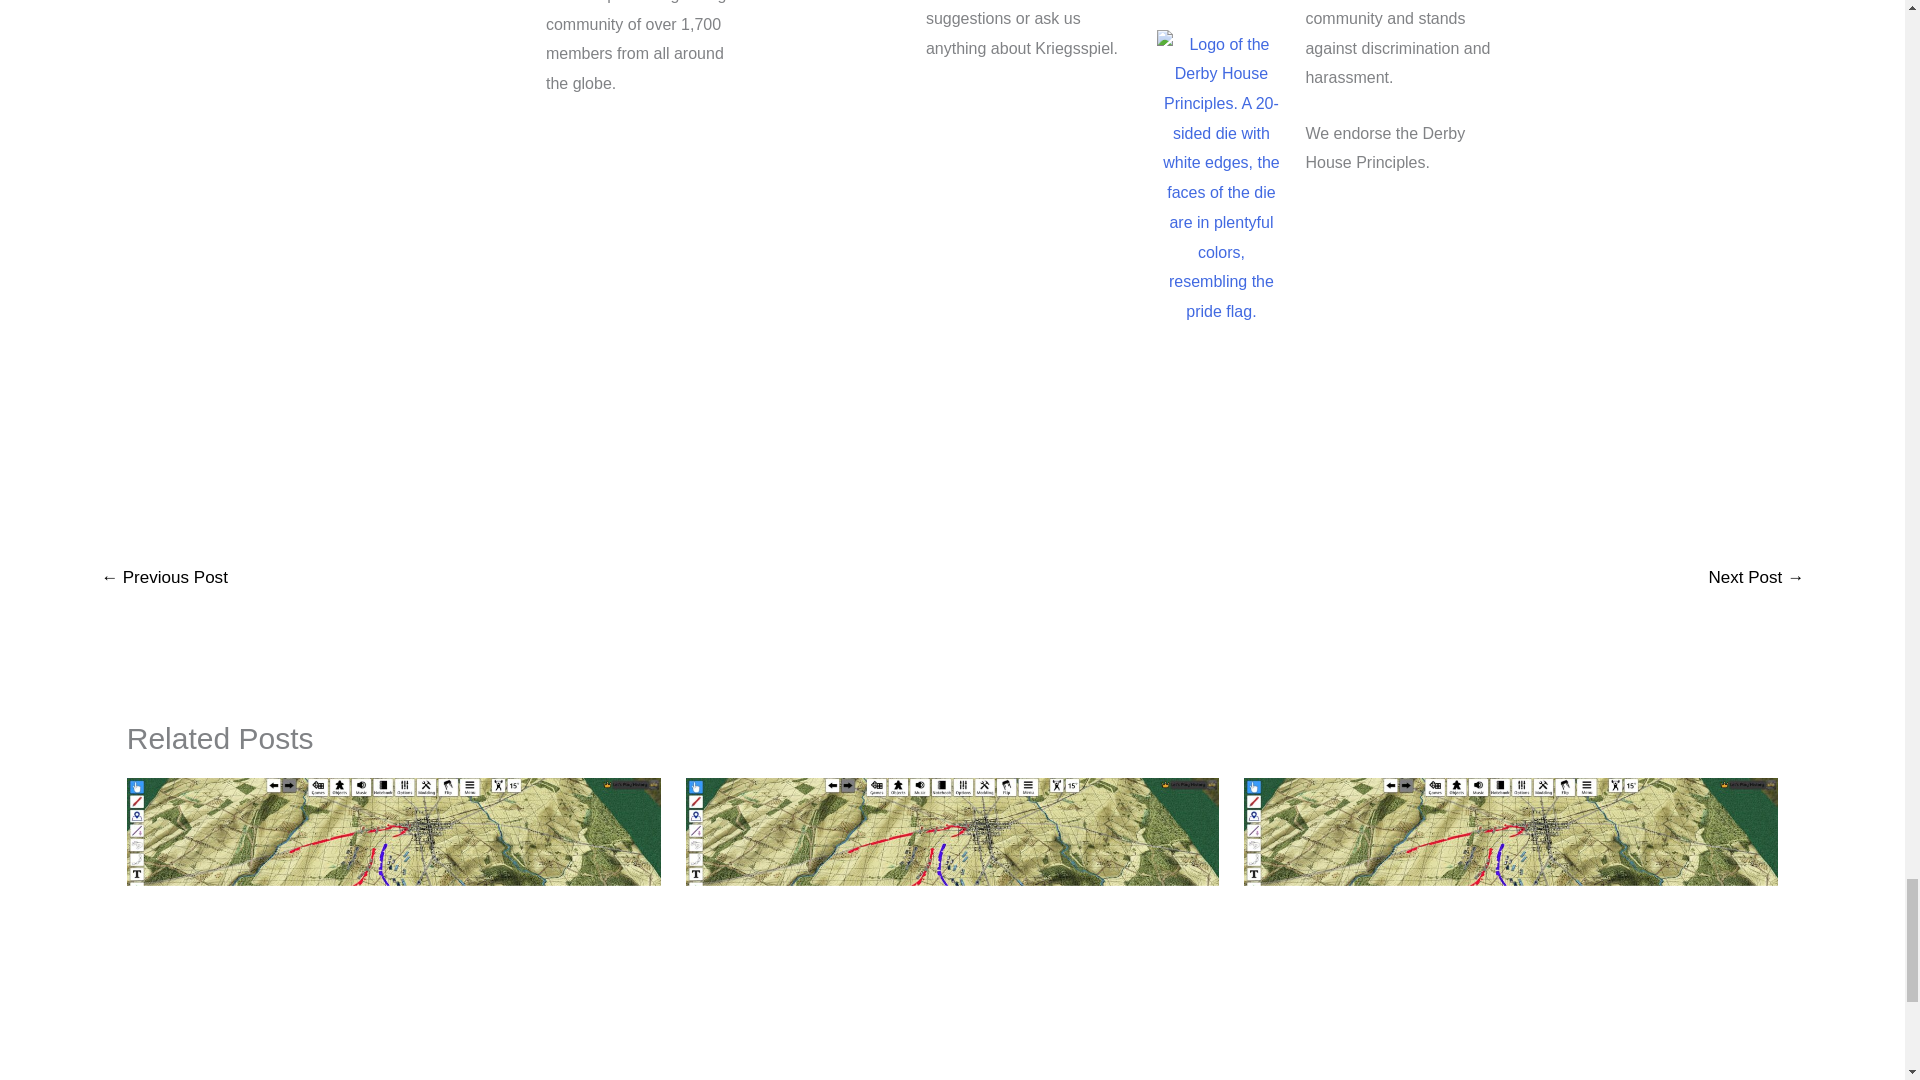 Image resolution: width=1920 pixels, height=1080 pixels. I want to click on Derby House Principles Logo, so click(1220, 178).